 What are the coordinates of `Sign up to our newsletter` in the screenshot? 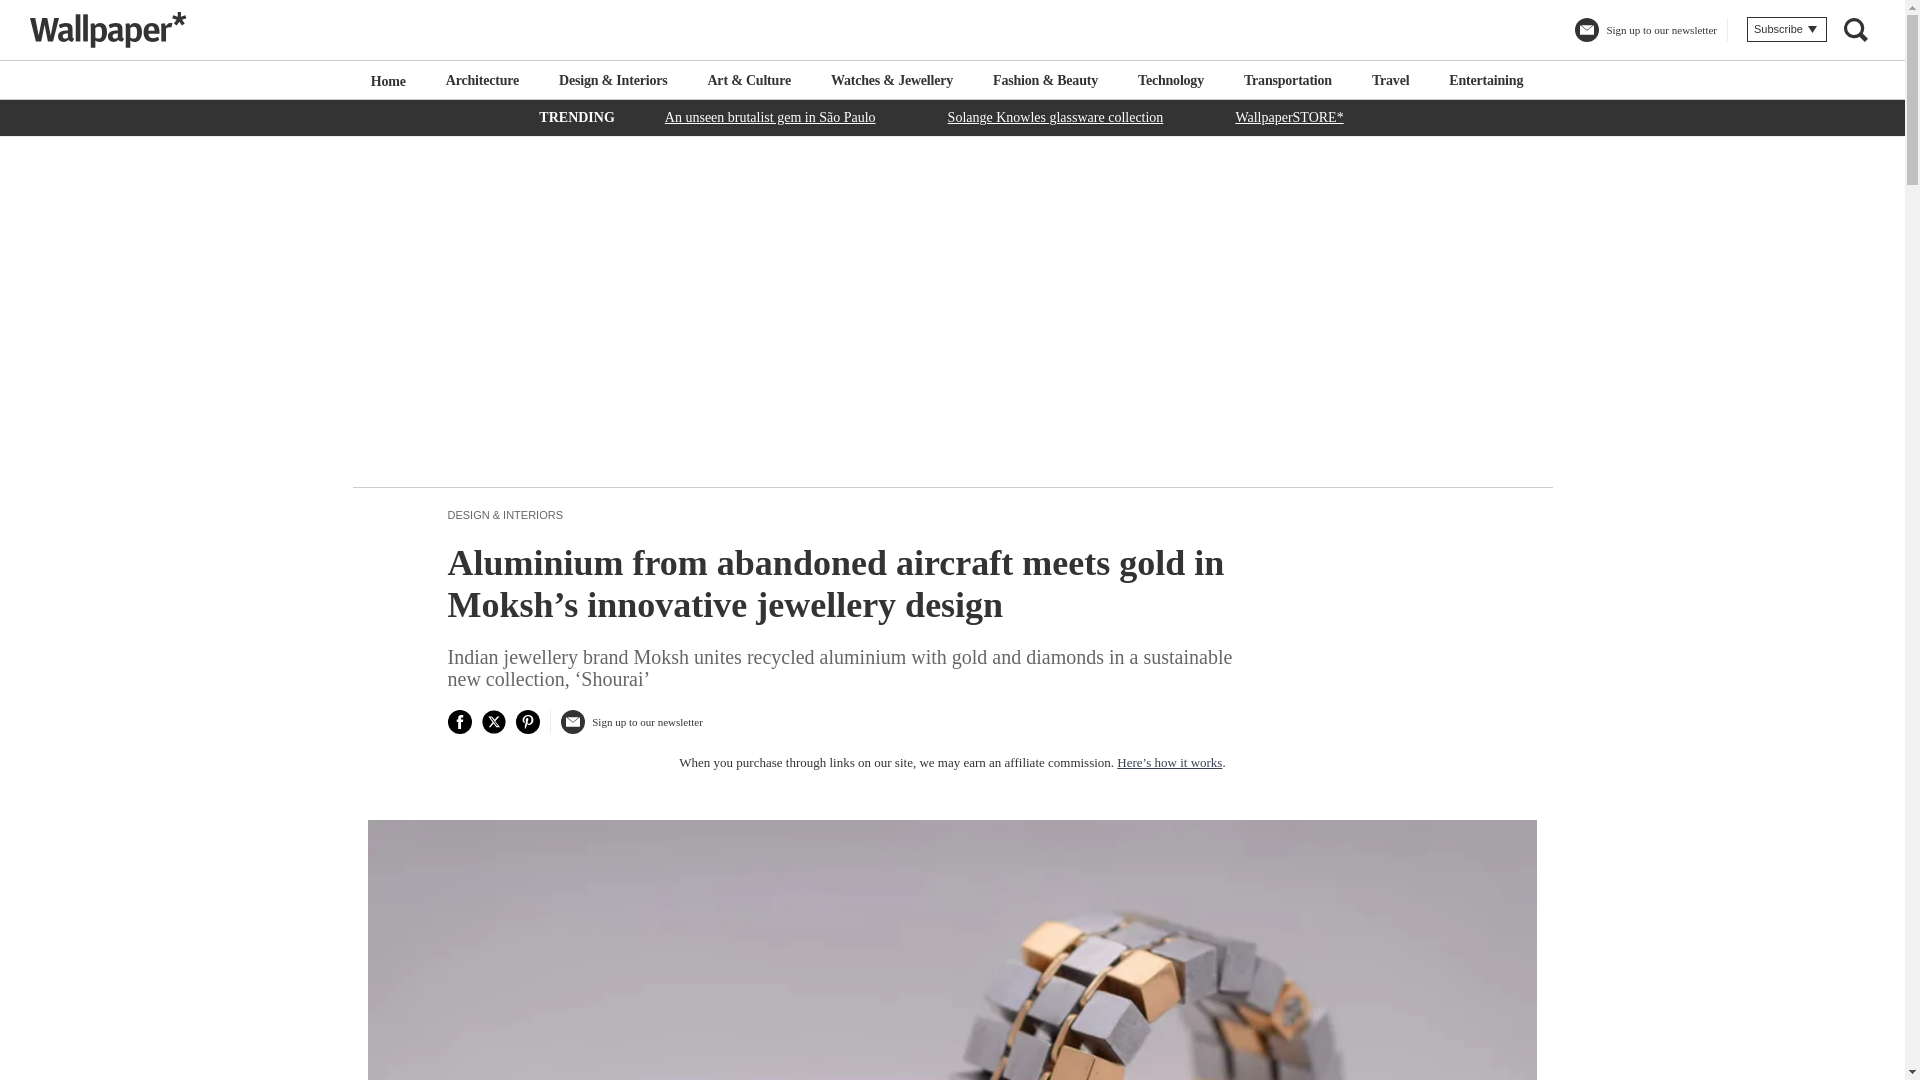 It's located at (631, 729).